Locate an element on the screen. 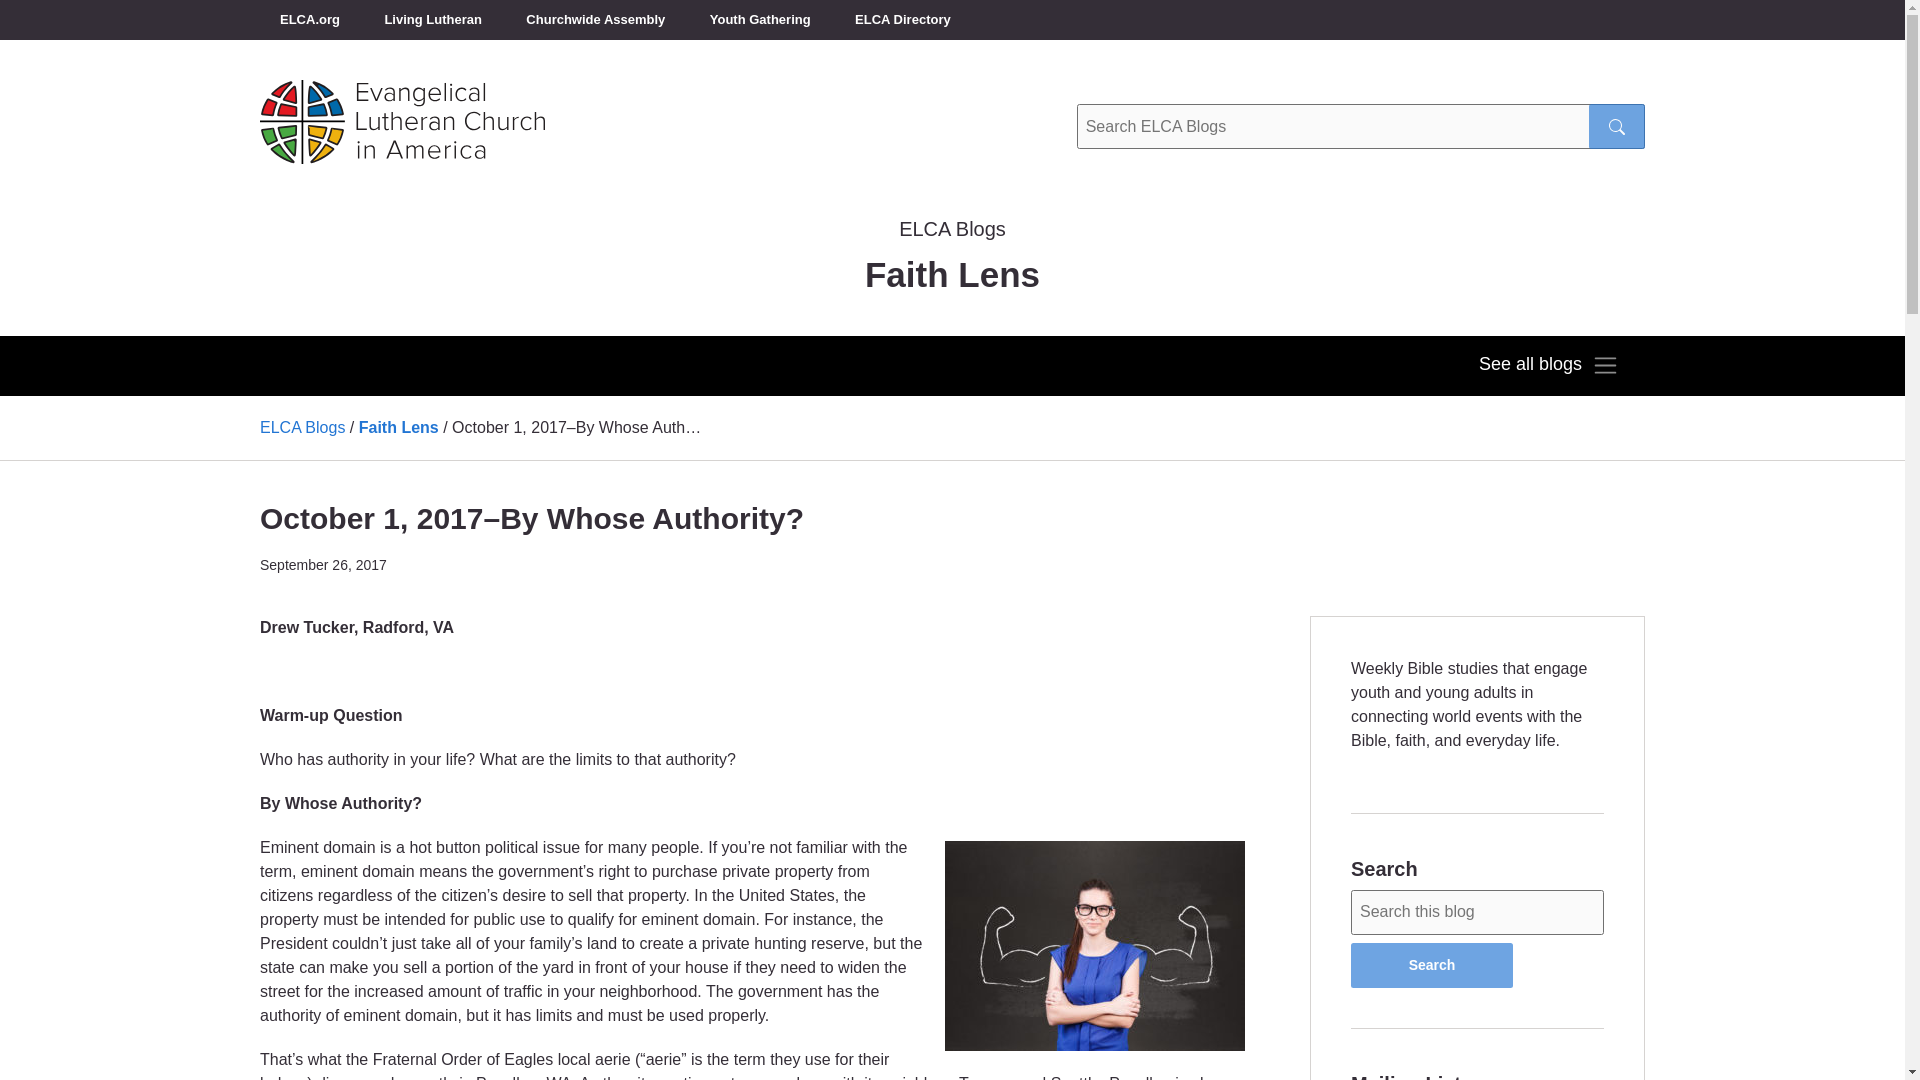 The width and height of the screenshot is (1920, 1080). Search submit is located at coordinates (1617, 126).